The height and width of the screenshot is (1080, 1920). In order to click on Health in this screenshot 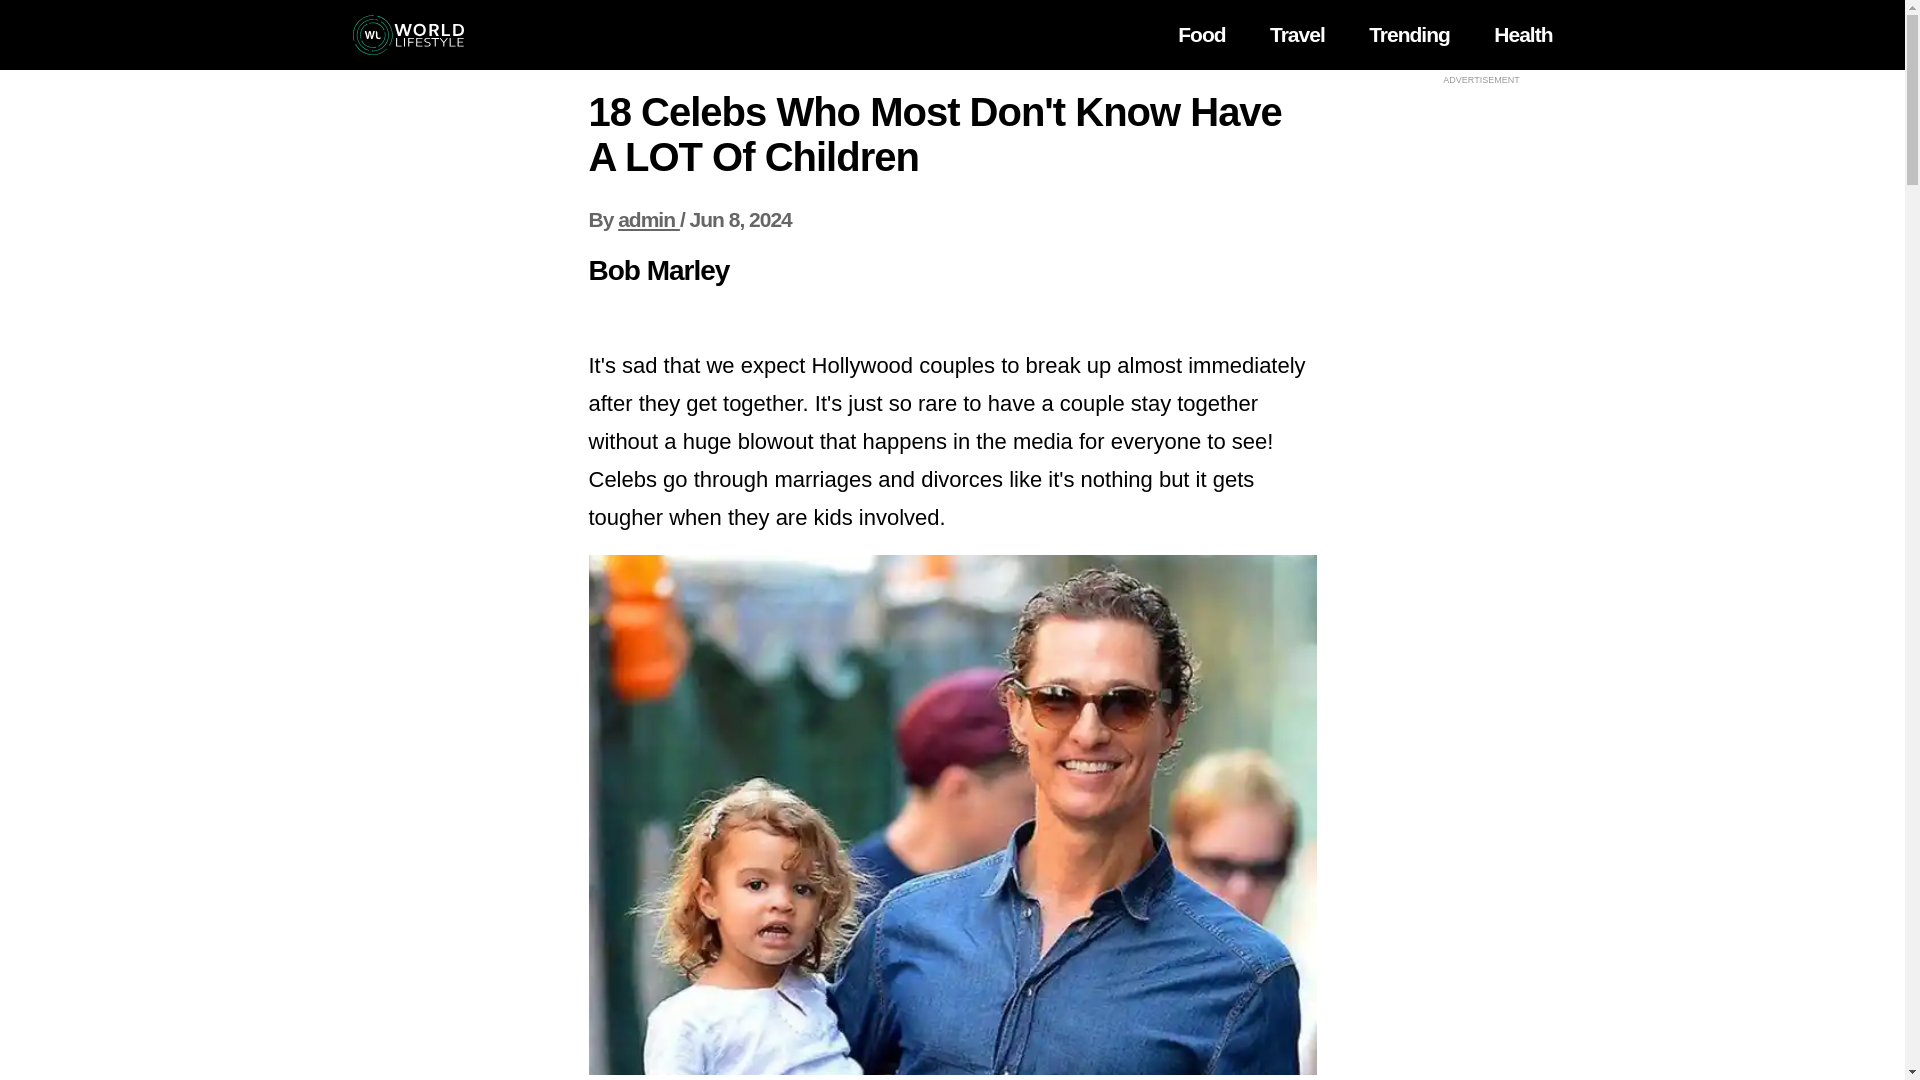, I will do `click(1522, 34)`.